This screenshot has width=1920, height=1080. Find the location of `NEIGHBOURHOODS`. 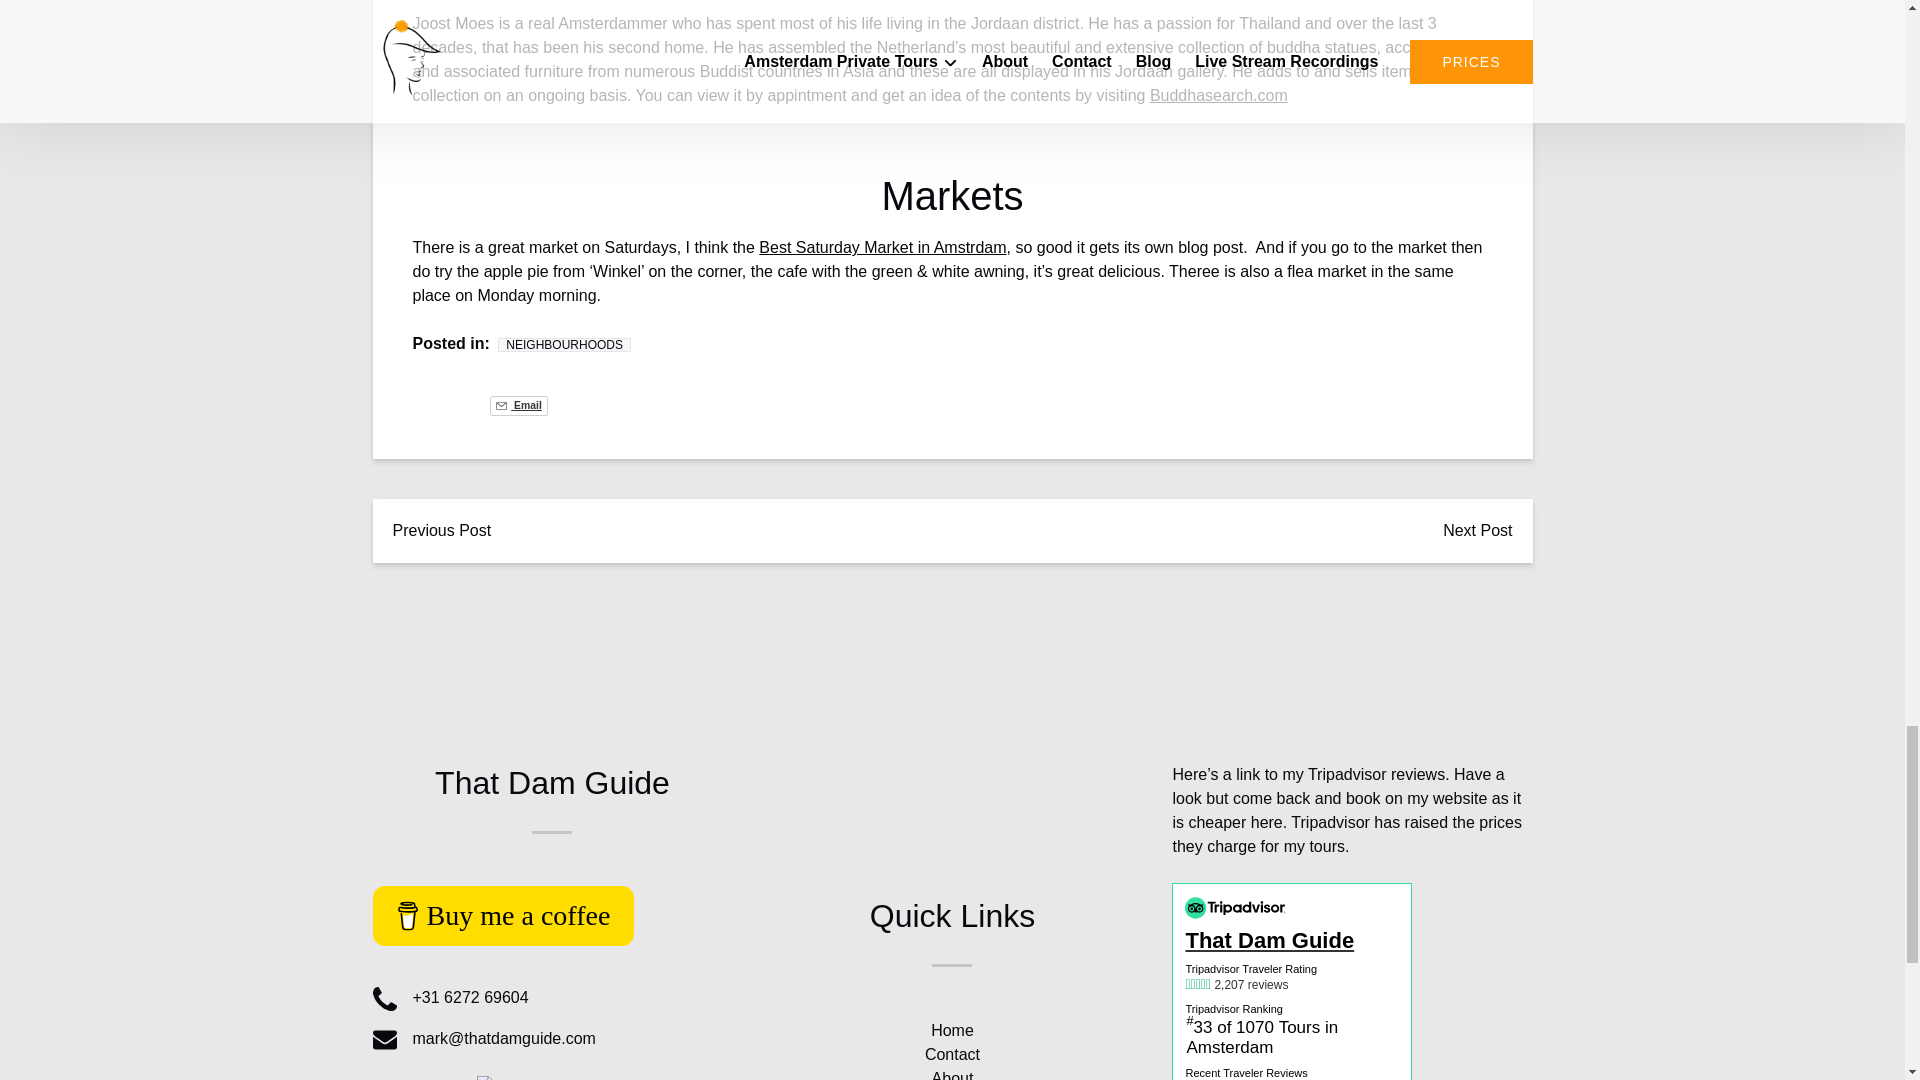

NEIGHBOURHOODS is located at coordinates (564, 345).